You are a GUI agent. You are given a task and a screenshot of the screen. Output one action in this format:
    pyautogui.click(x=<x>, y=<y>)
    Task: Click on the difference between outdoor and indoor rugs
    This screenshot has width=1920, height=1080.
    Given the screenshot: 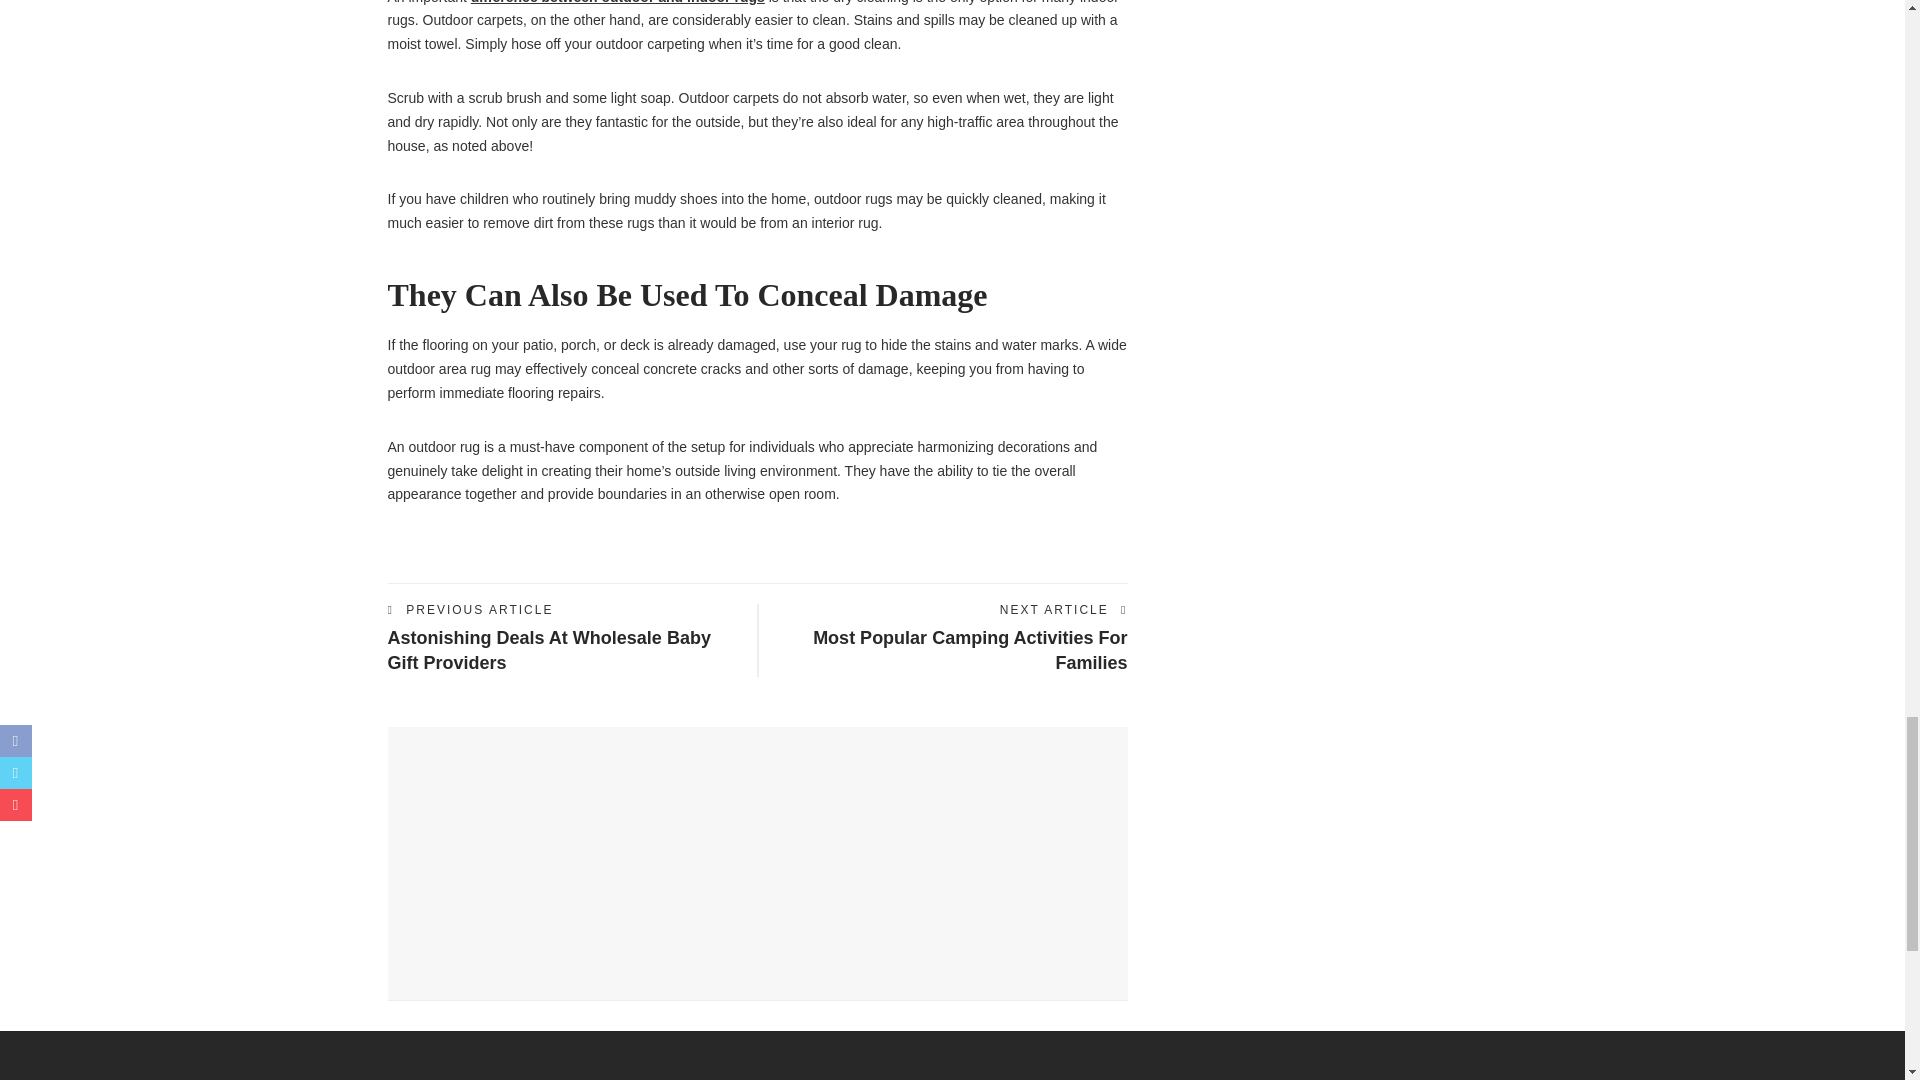 What is the action you would take?
    pyautogui.click(x=617, y=2)
    